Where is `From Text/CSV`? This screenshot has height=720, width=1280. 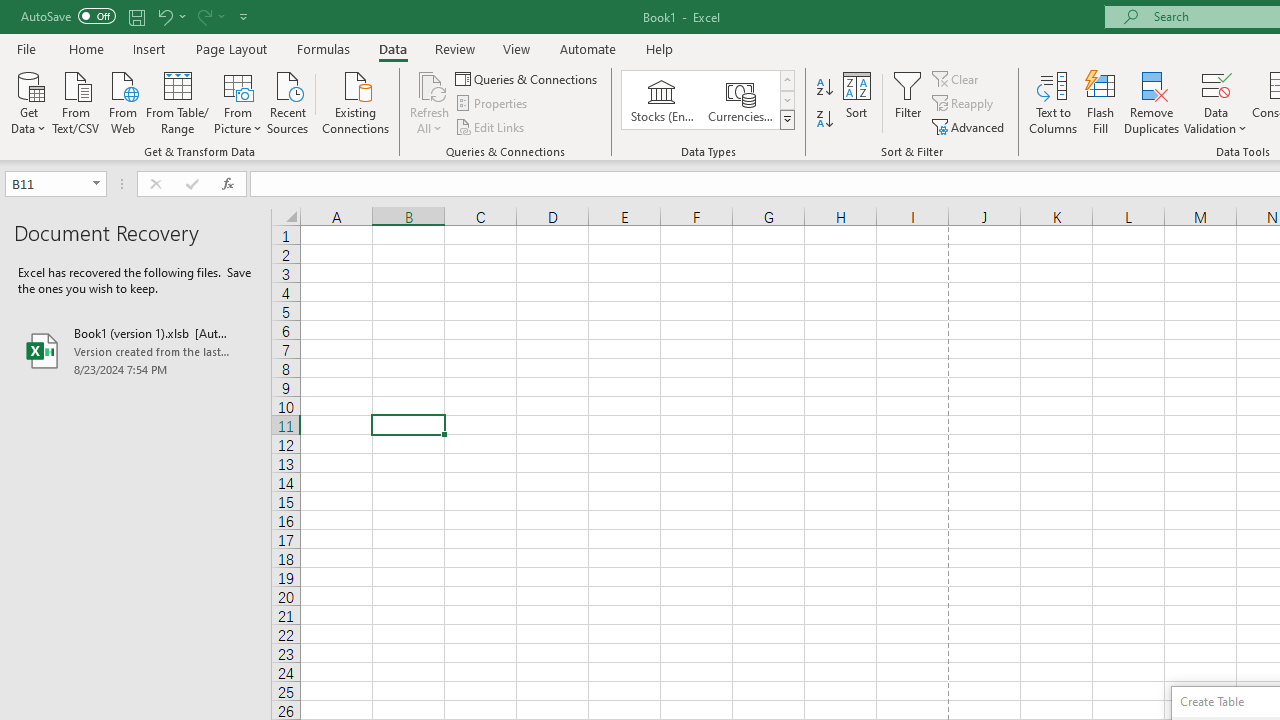
From Text/CSV is located at coordinates (76, 101).